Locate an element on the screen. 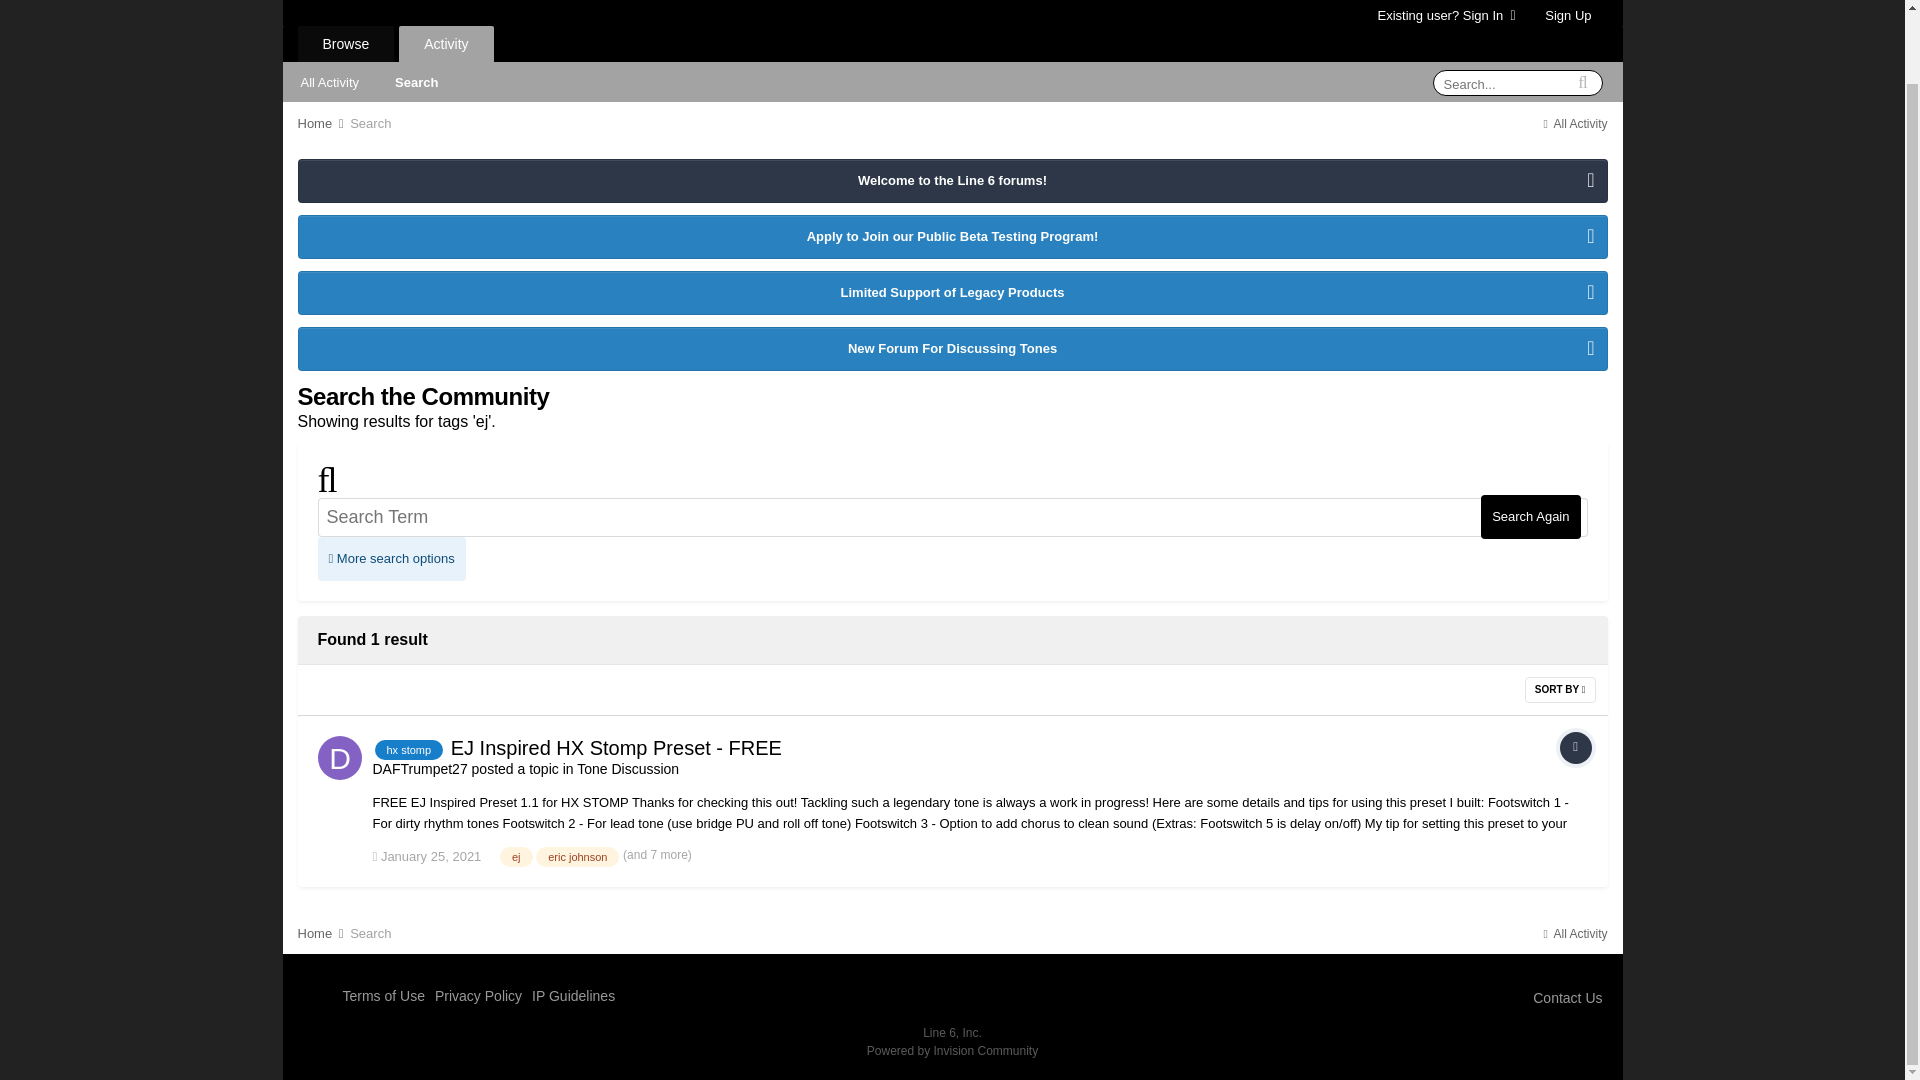 The width and height of the screenshot is (1920, 1080). All Activity is located at coordinates (329, 80).